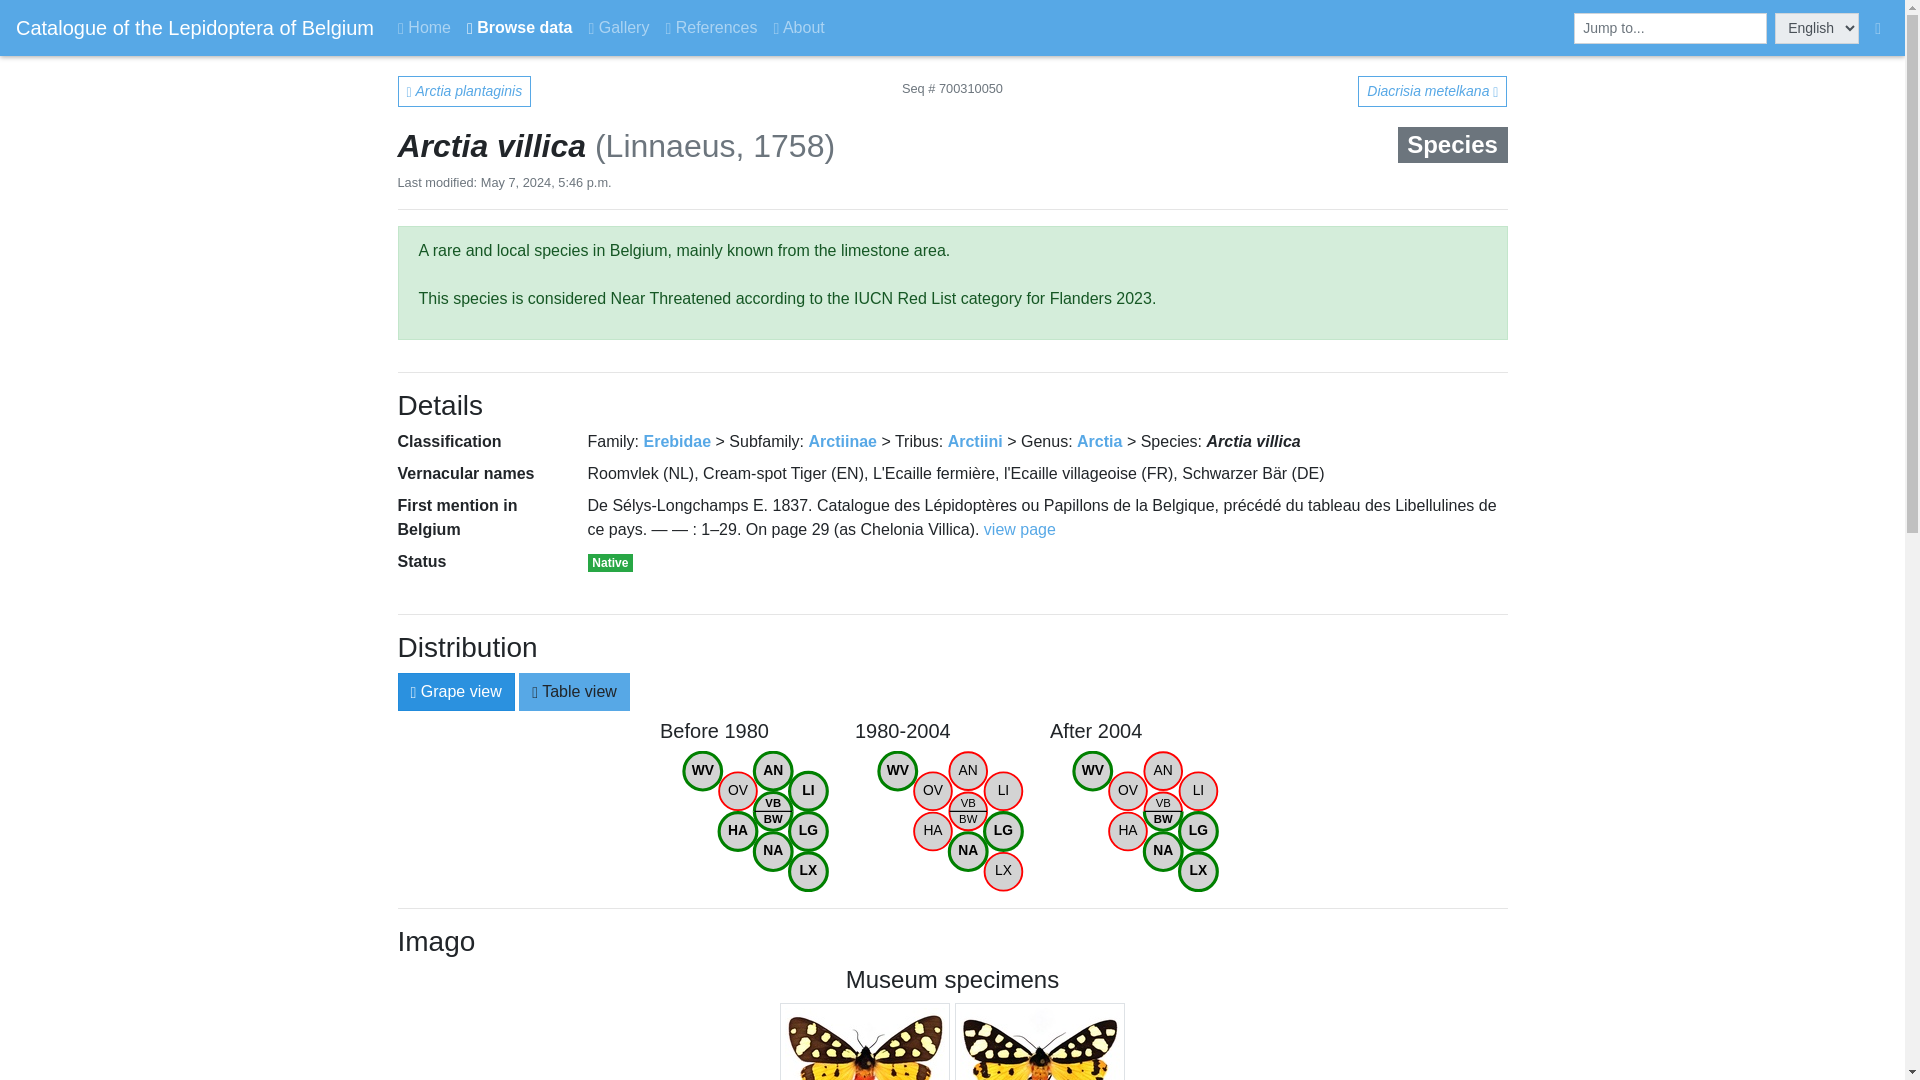 Image resolution: width=1920 pixels, height=1080 pixels. Describe the element at coordinates (618, 27) in the screenshot. I see `table` at that location.